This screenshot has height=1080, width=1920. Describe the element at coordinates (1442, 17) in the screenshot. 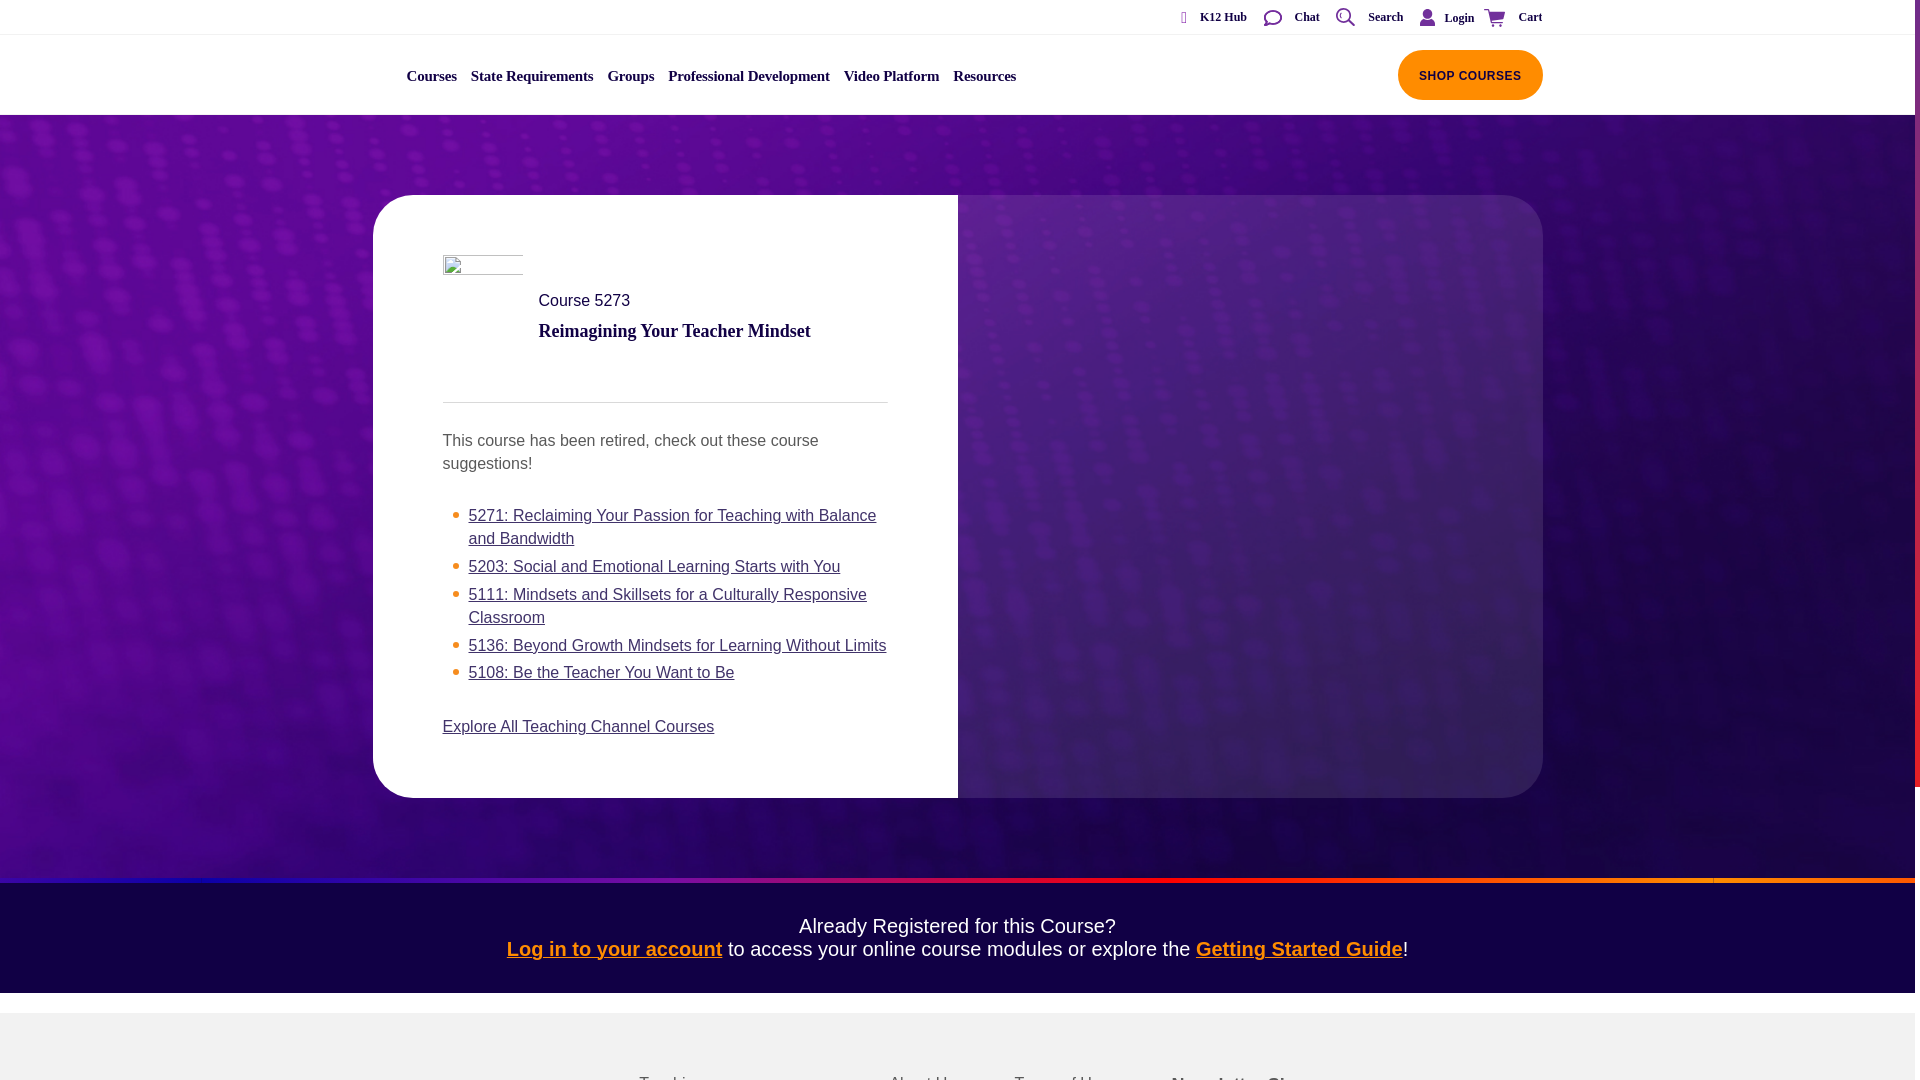

I see `Login` at that location.